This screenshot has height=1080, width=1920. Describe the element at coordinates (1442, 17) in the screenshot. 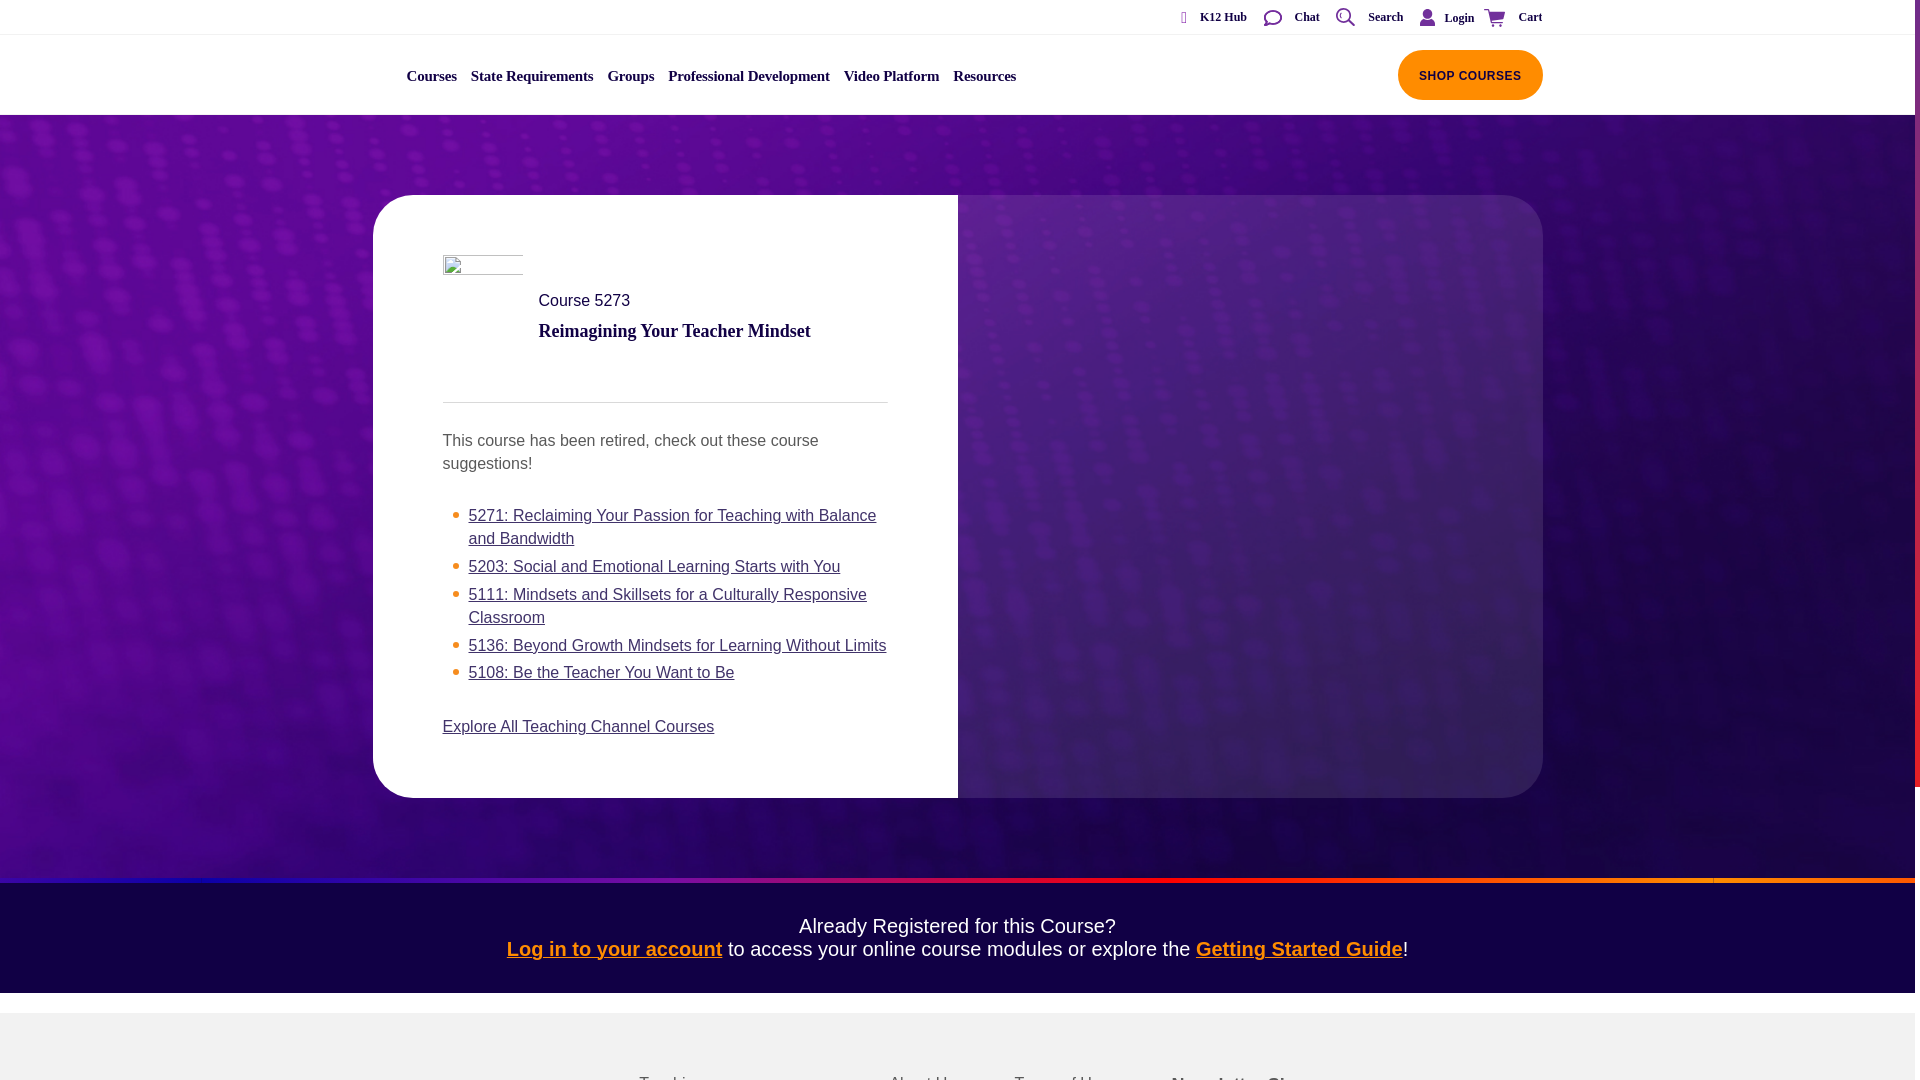

I see `Login` at that location.